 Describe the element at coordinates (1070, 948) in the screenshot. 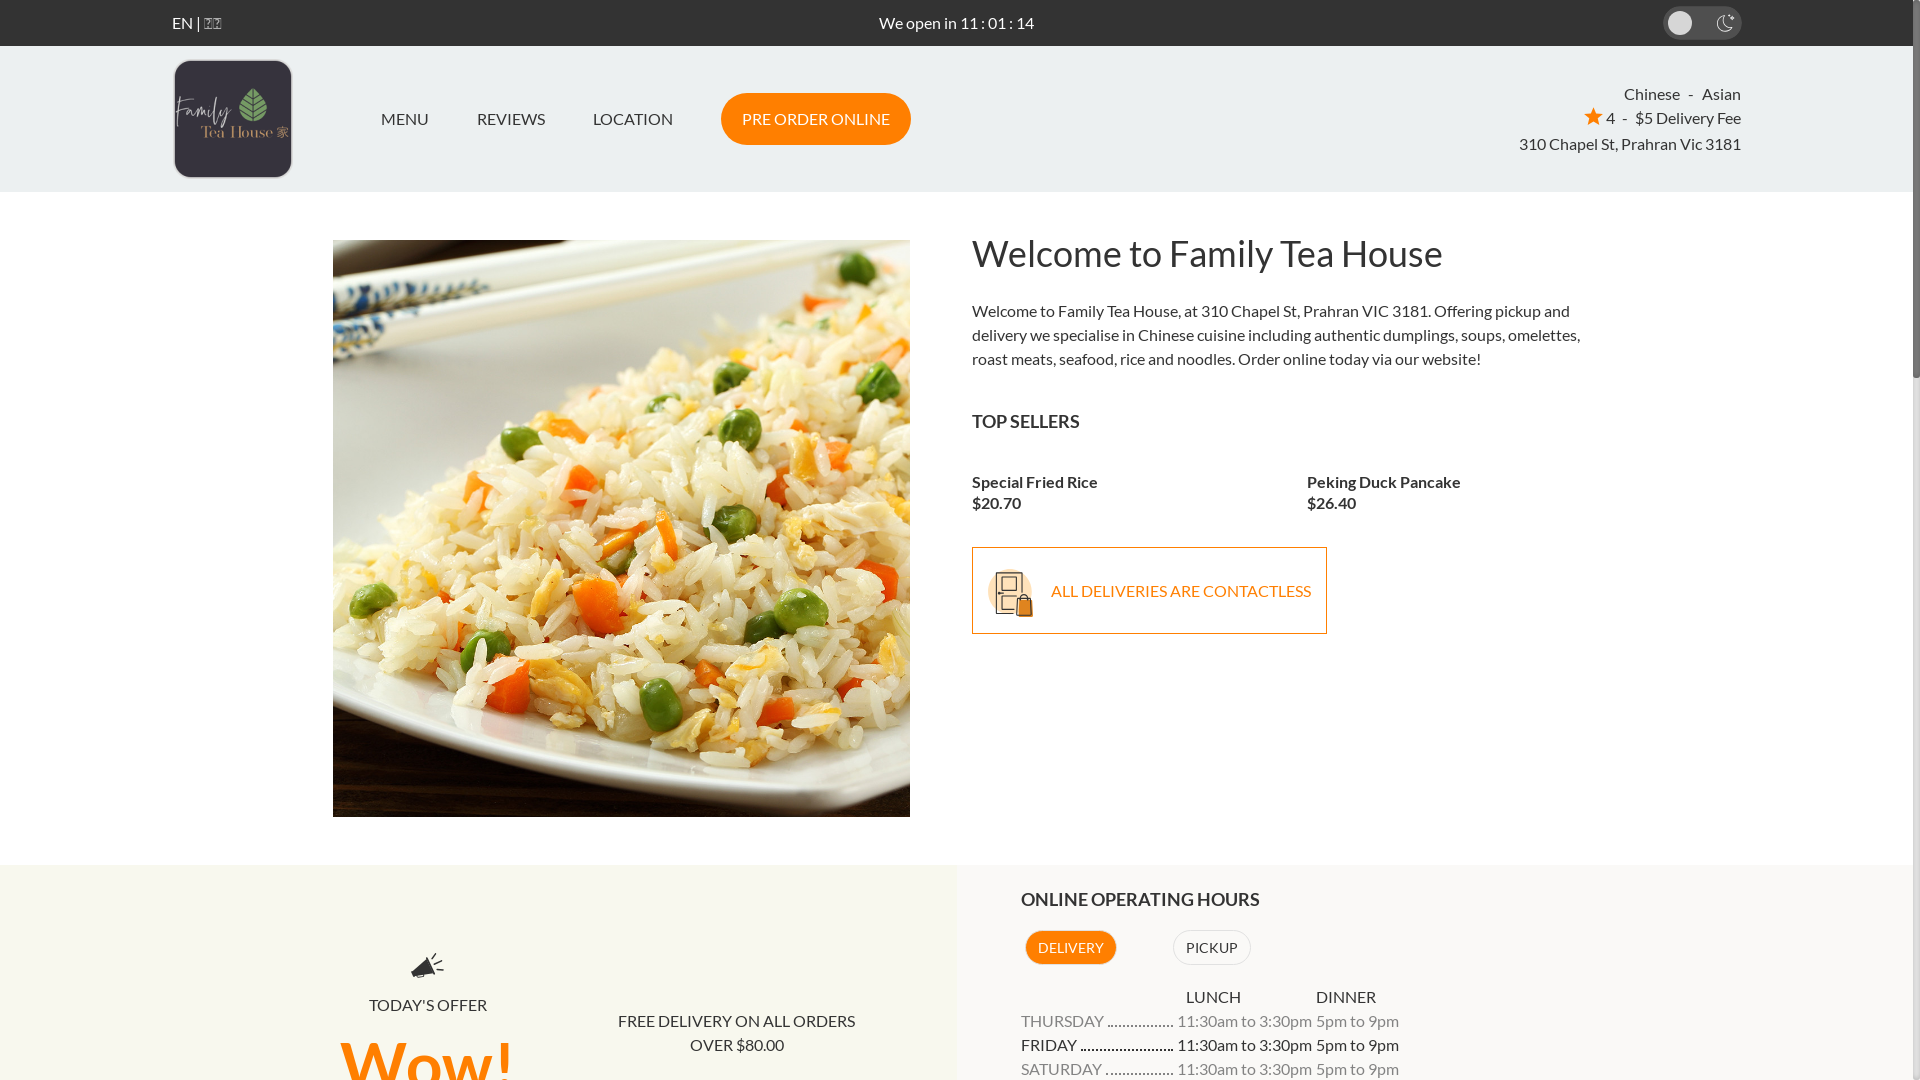

I see `DELIVERY` at that location.